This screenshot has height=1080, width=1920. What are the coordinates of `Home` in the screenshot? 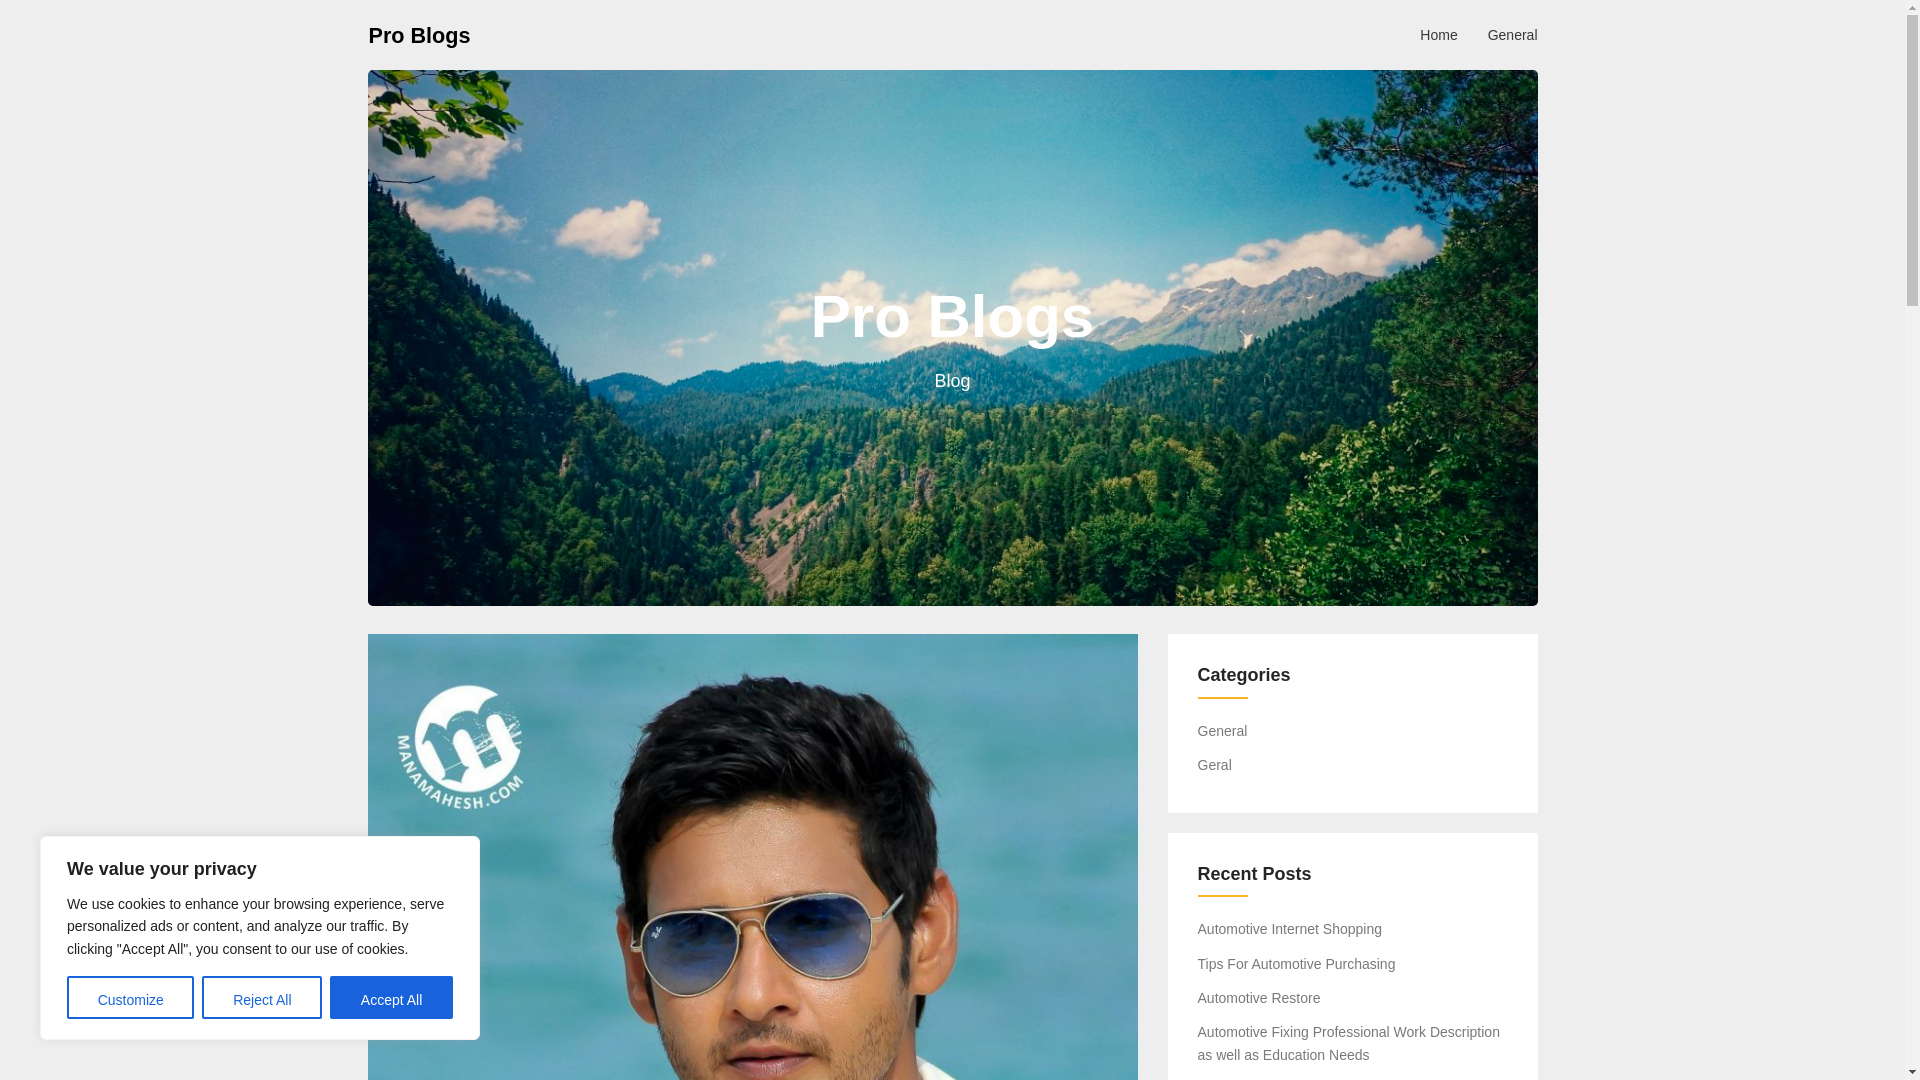 It's located at (1438, 34).